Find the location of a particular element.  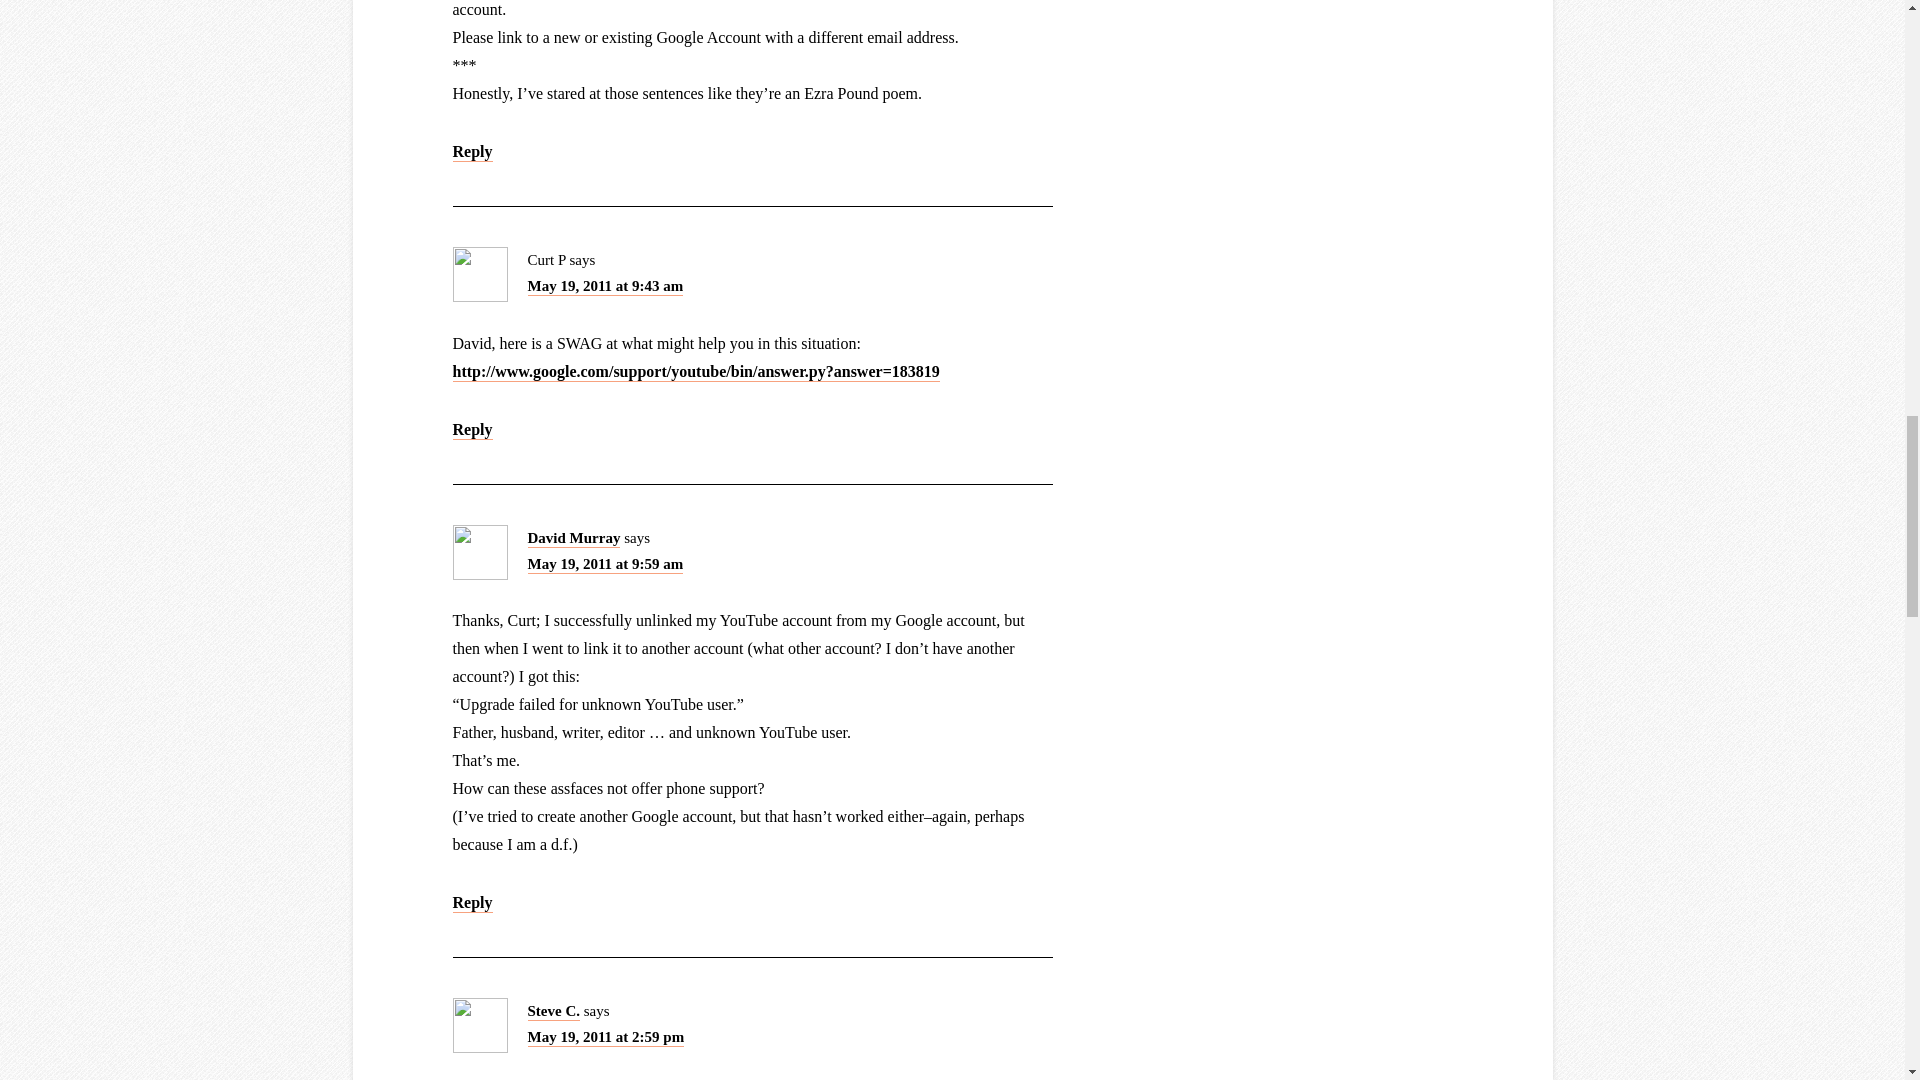

May 19, 2011 at 9:59 am is located at coordinates (606, 564).